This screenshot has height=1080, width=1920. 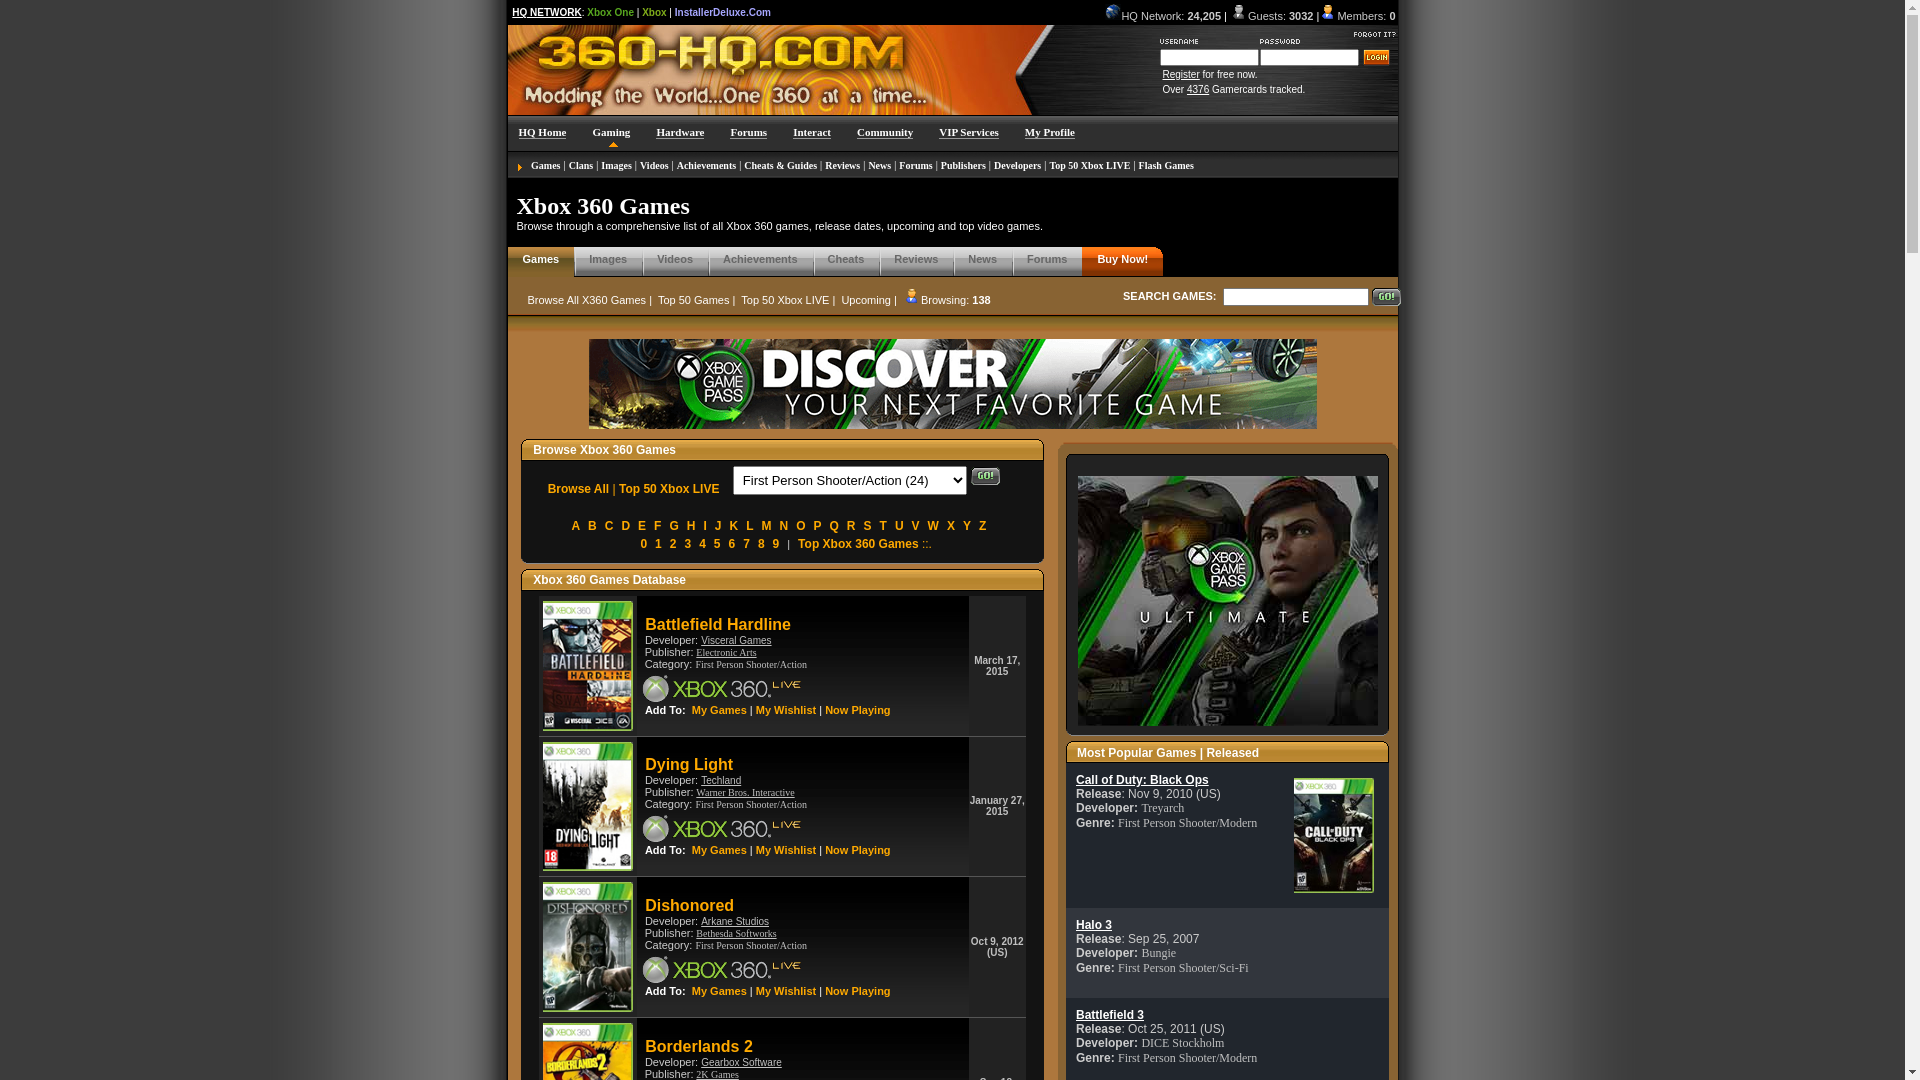 I want to click on Y, so click(x=967, y=526).